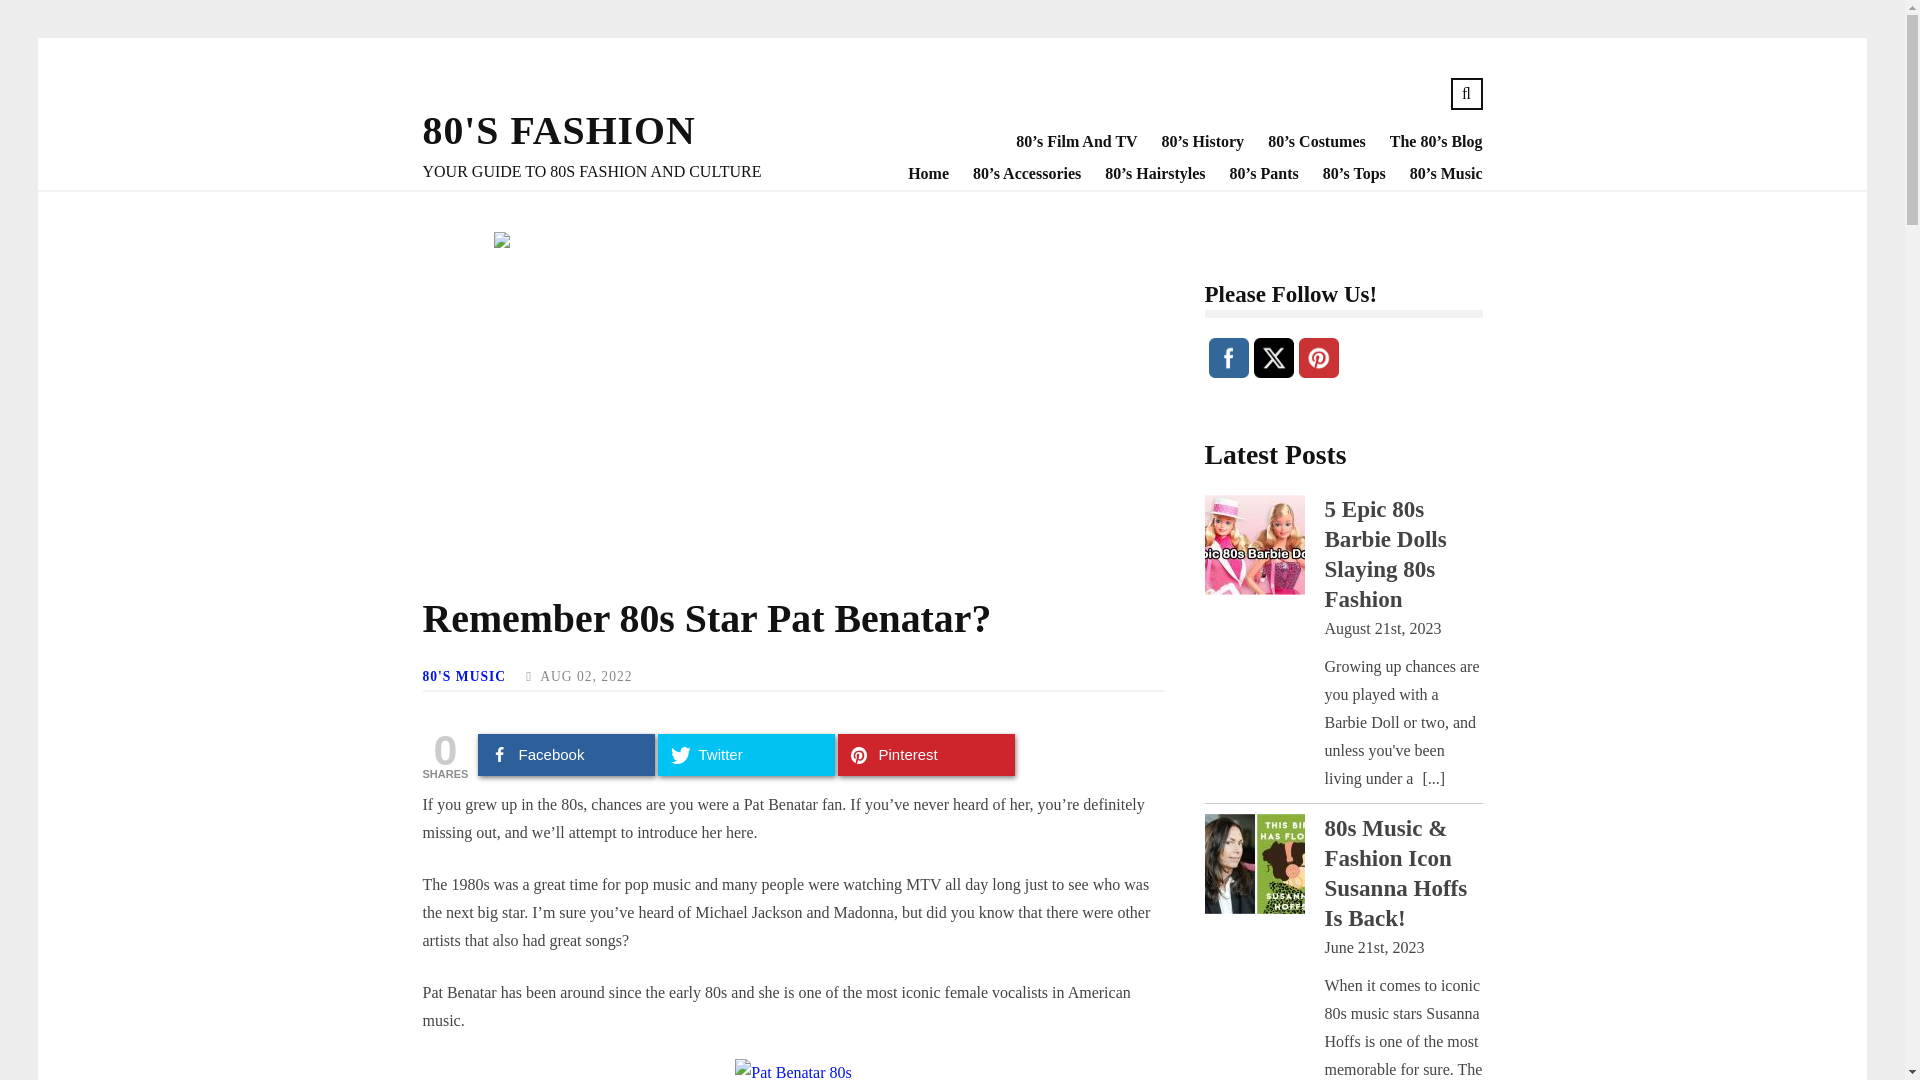  What do you see at coordinates (558, 131) in the screenshot?
I see `80's Fashion` at bounding box center [558, 131].